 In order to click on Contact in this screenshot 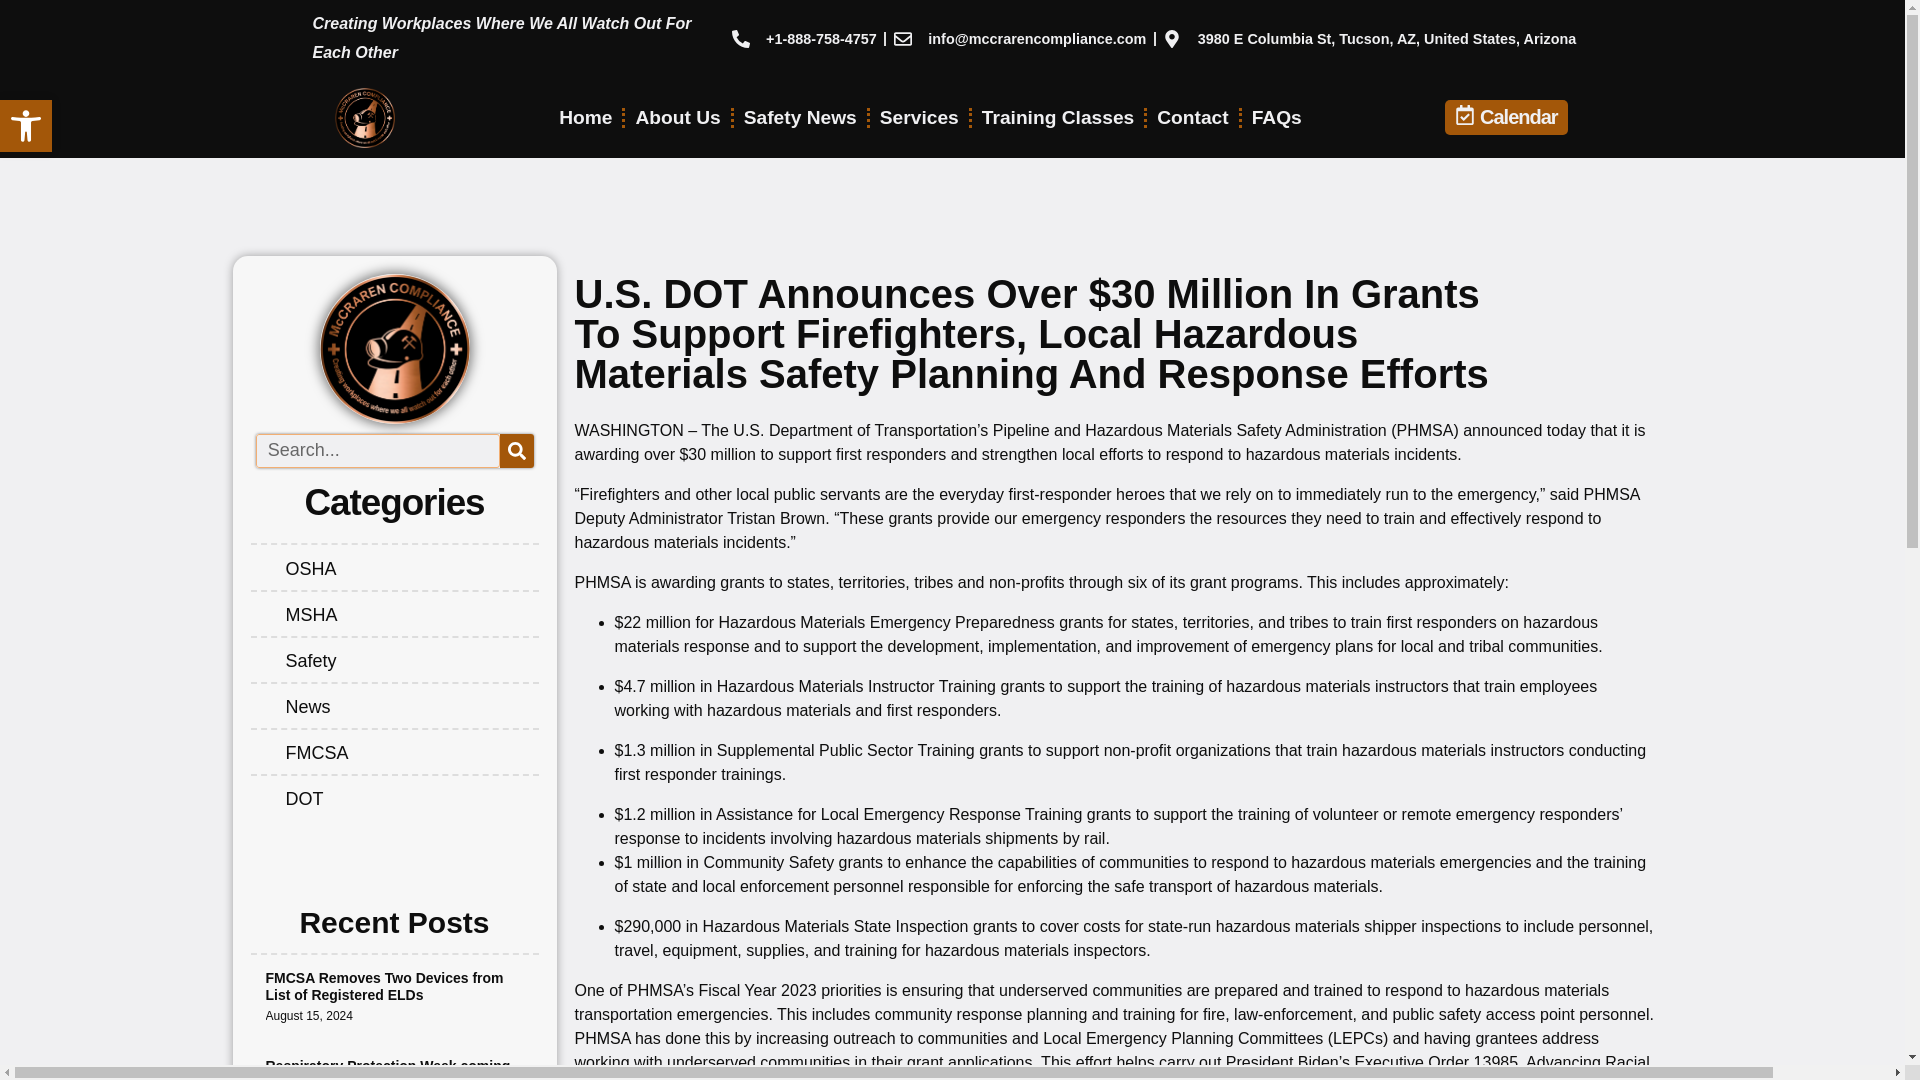, I will do `click(1192, 117)`.